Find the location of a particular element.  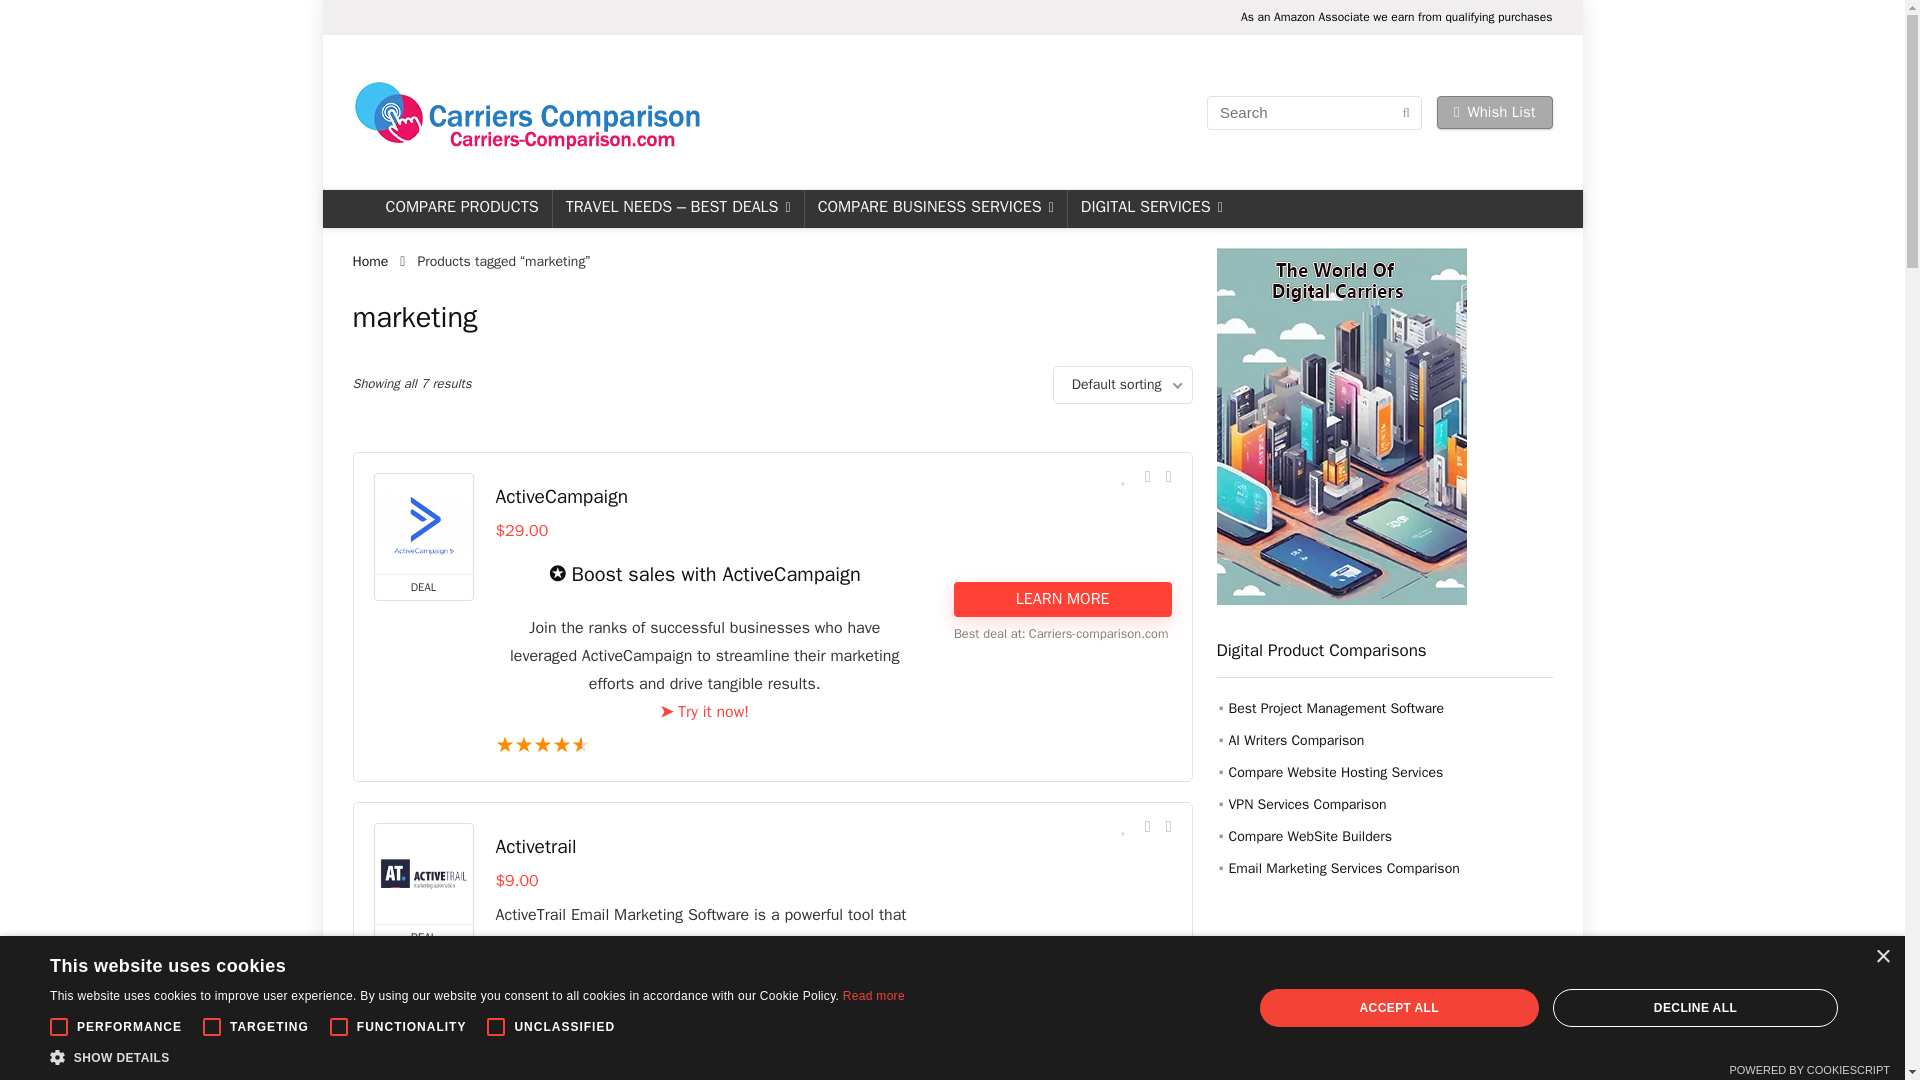

LEARN MORE is located at coordinates (1062, 599).